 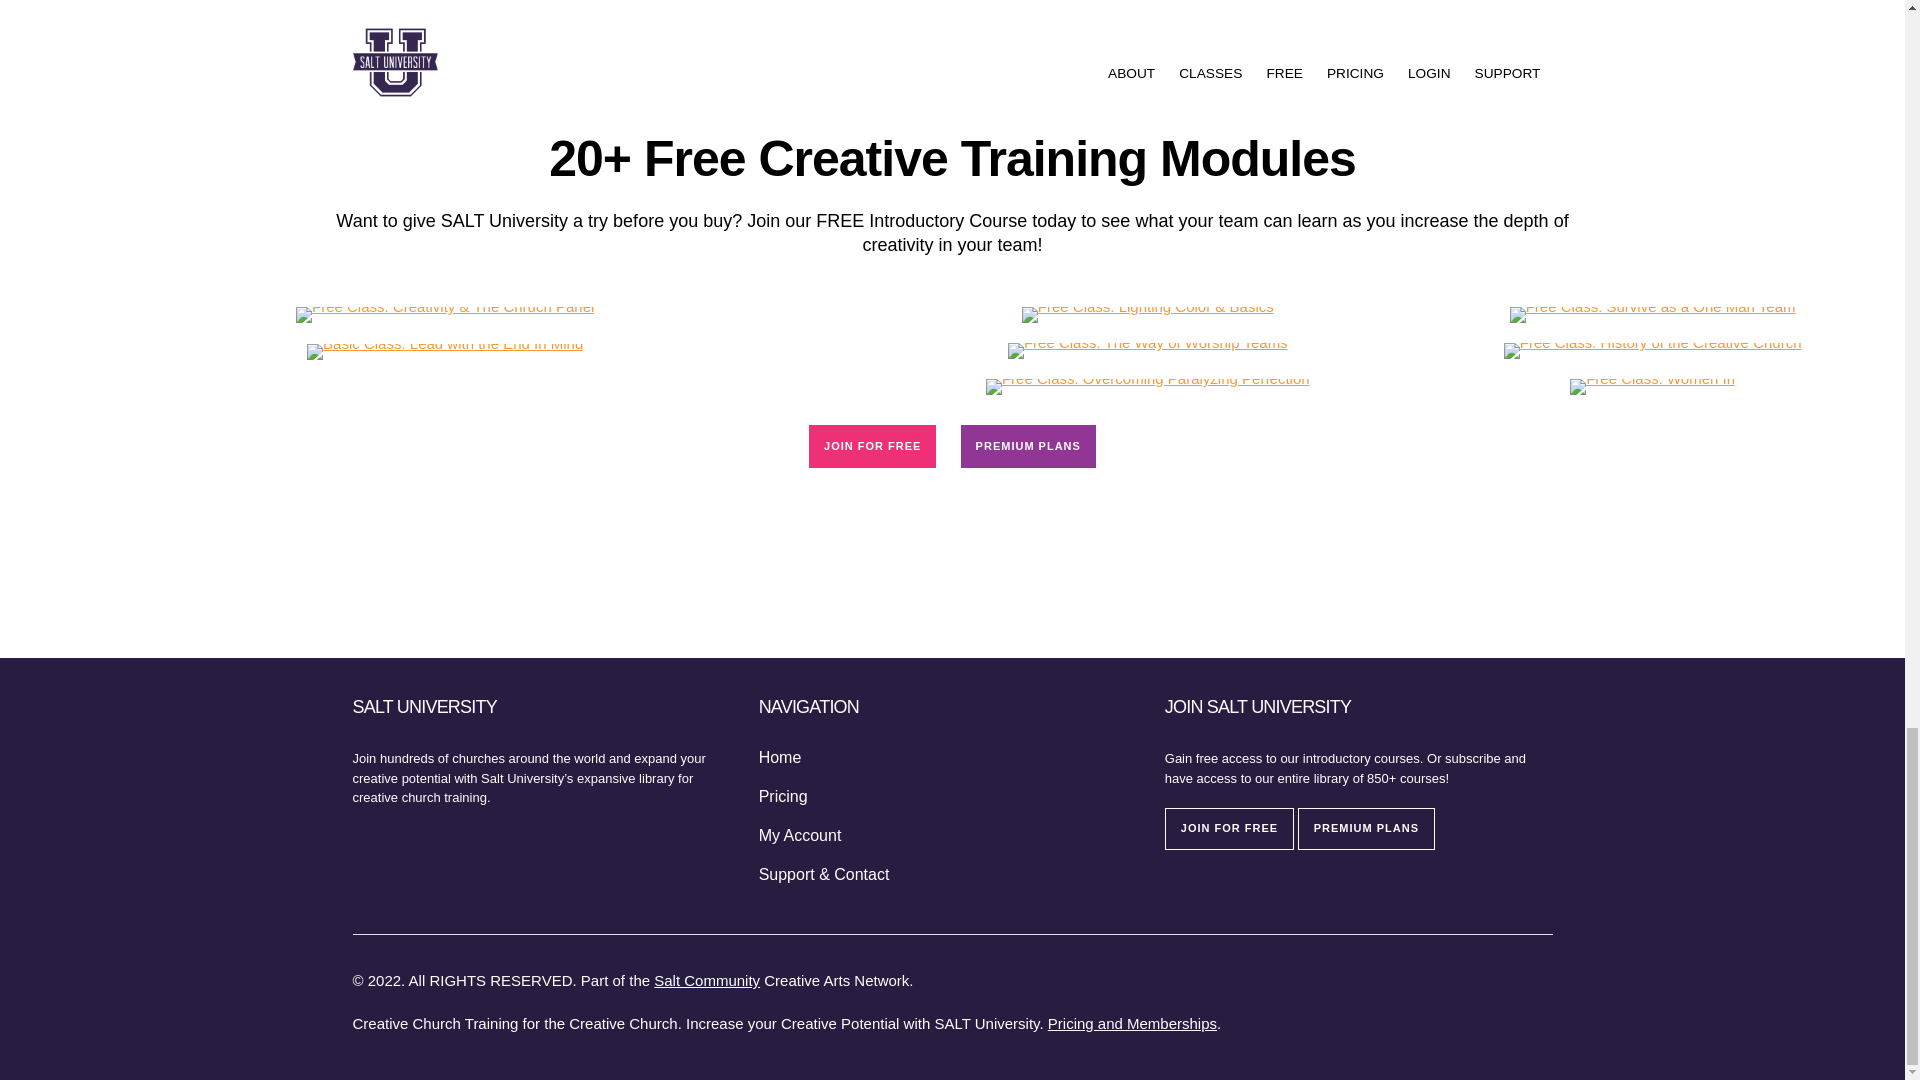 What do you see at coordinates (872, 446) in the screenshot?
I see `JOIN FOR FREE` at bounding box center [872, 446].